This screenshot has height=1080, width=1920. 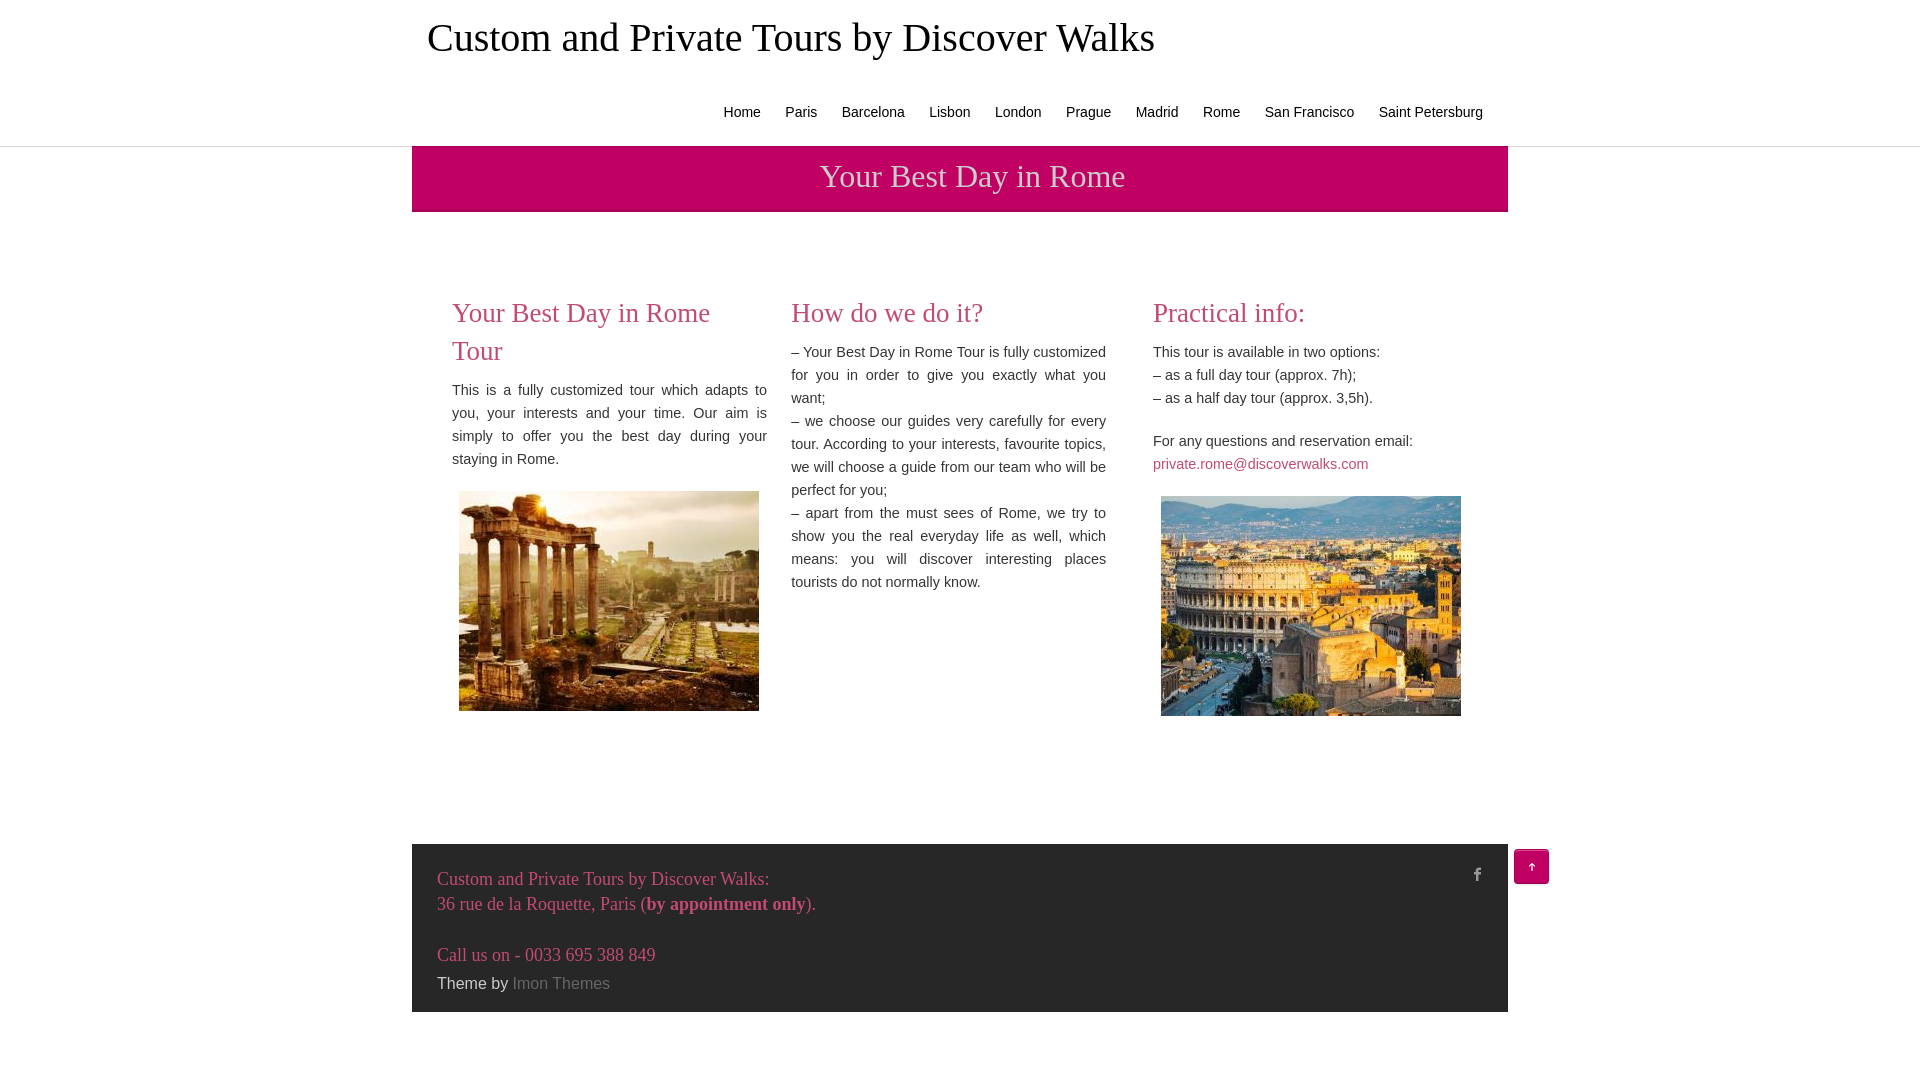 What do you see at coordinates (790, 38) in the screenshot?
I see `Custom and Private Tours by Discover Walks` at bounding box center [790, 38].